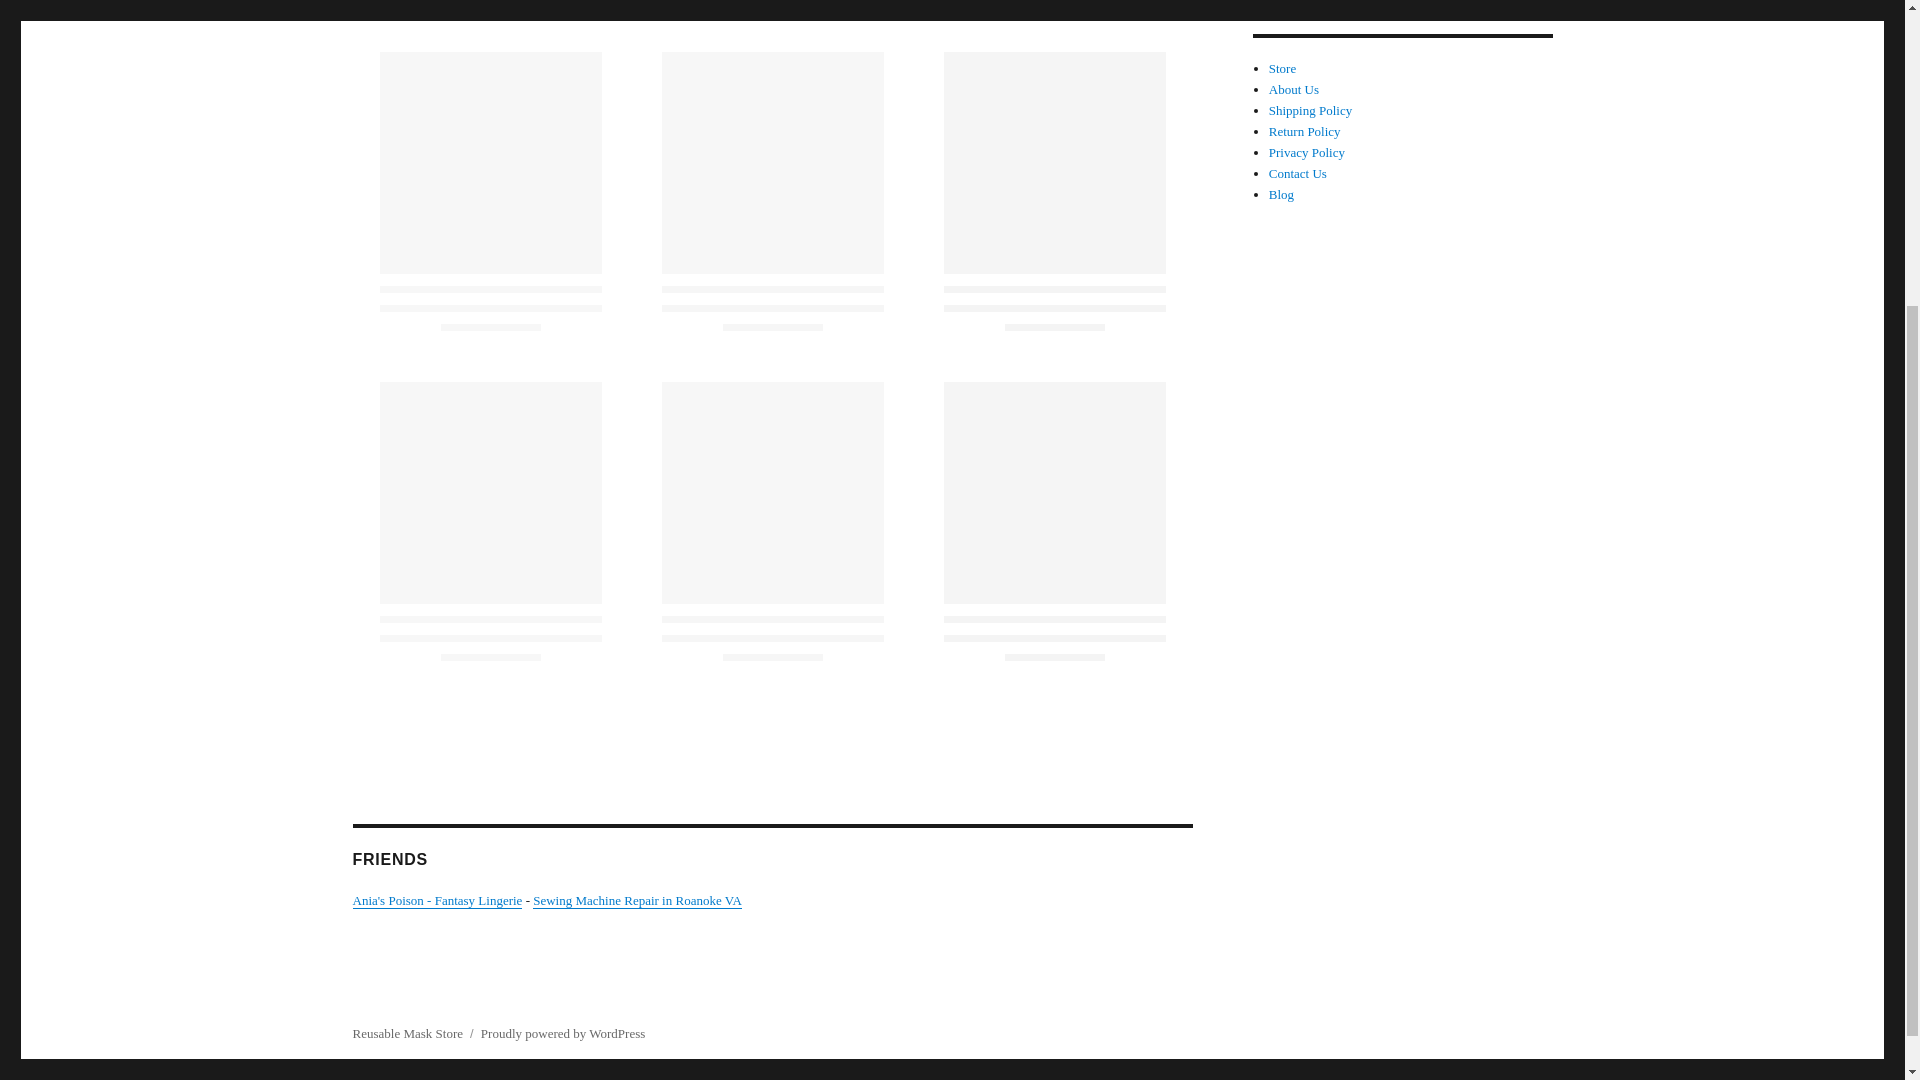 The height and width of the screenshot is (1080, 1920). I want to click on Store, so click(1282, 68).